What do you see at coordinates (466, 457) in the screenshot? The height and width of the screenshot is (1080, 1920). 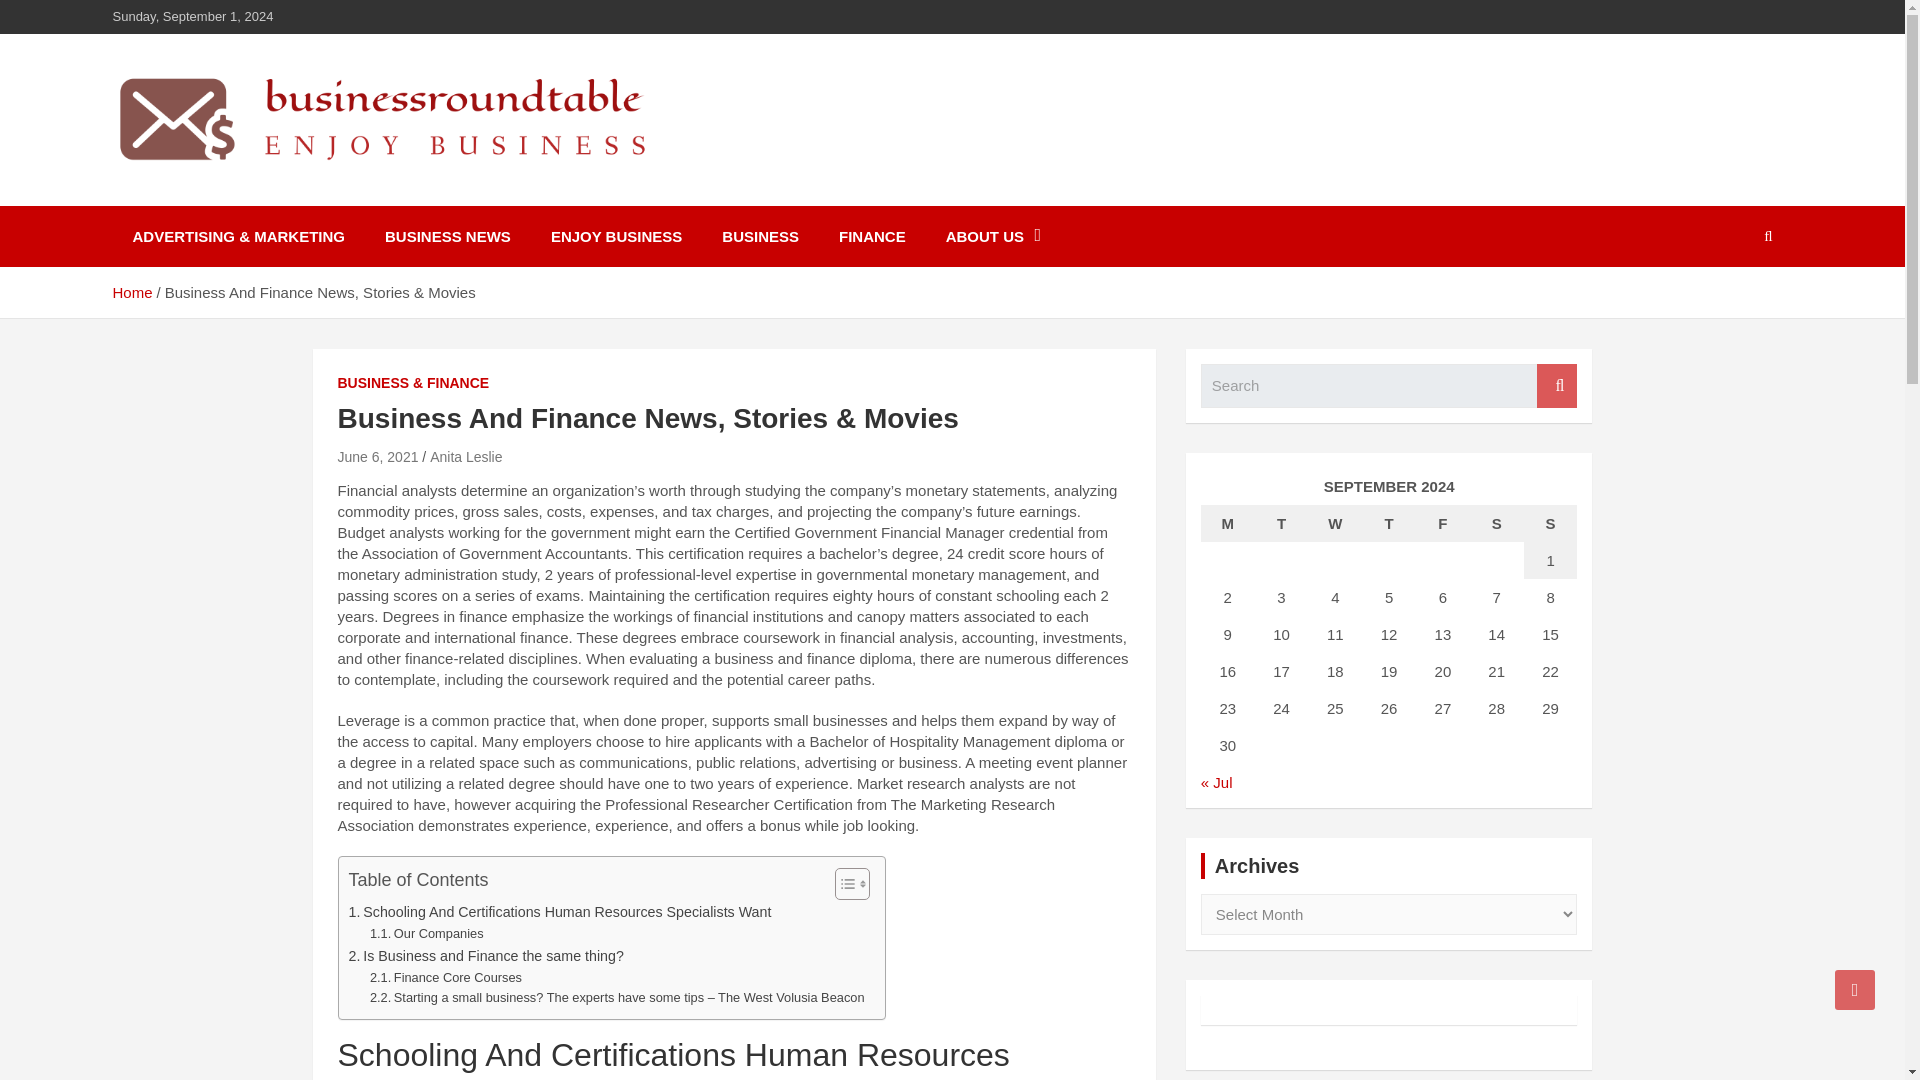 I see `Anita Leslie` at bounding box center [466, 457].